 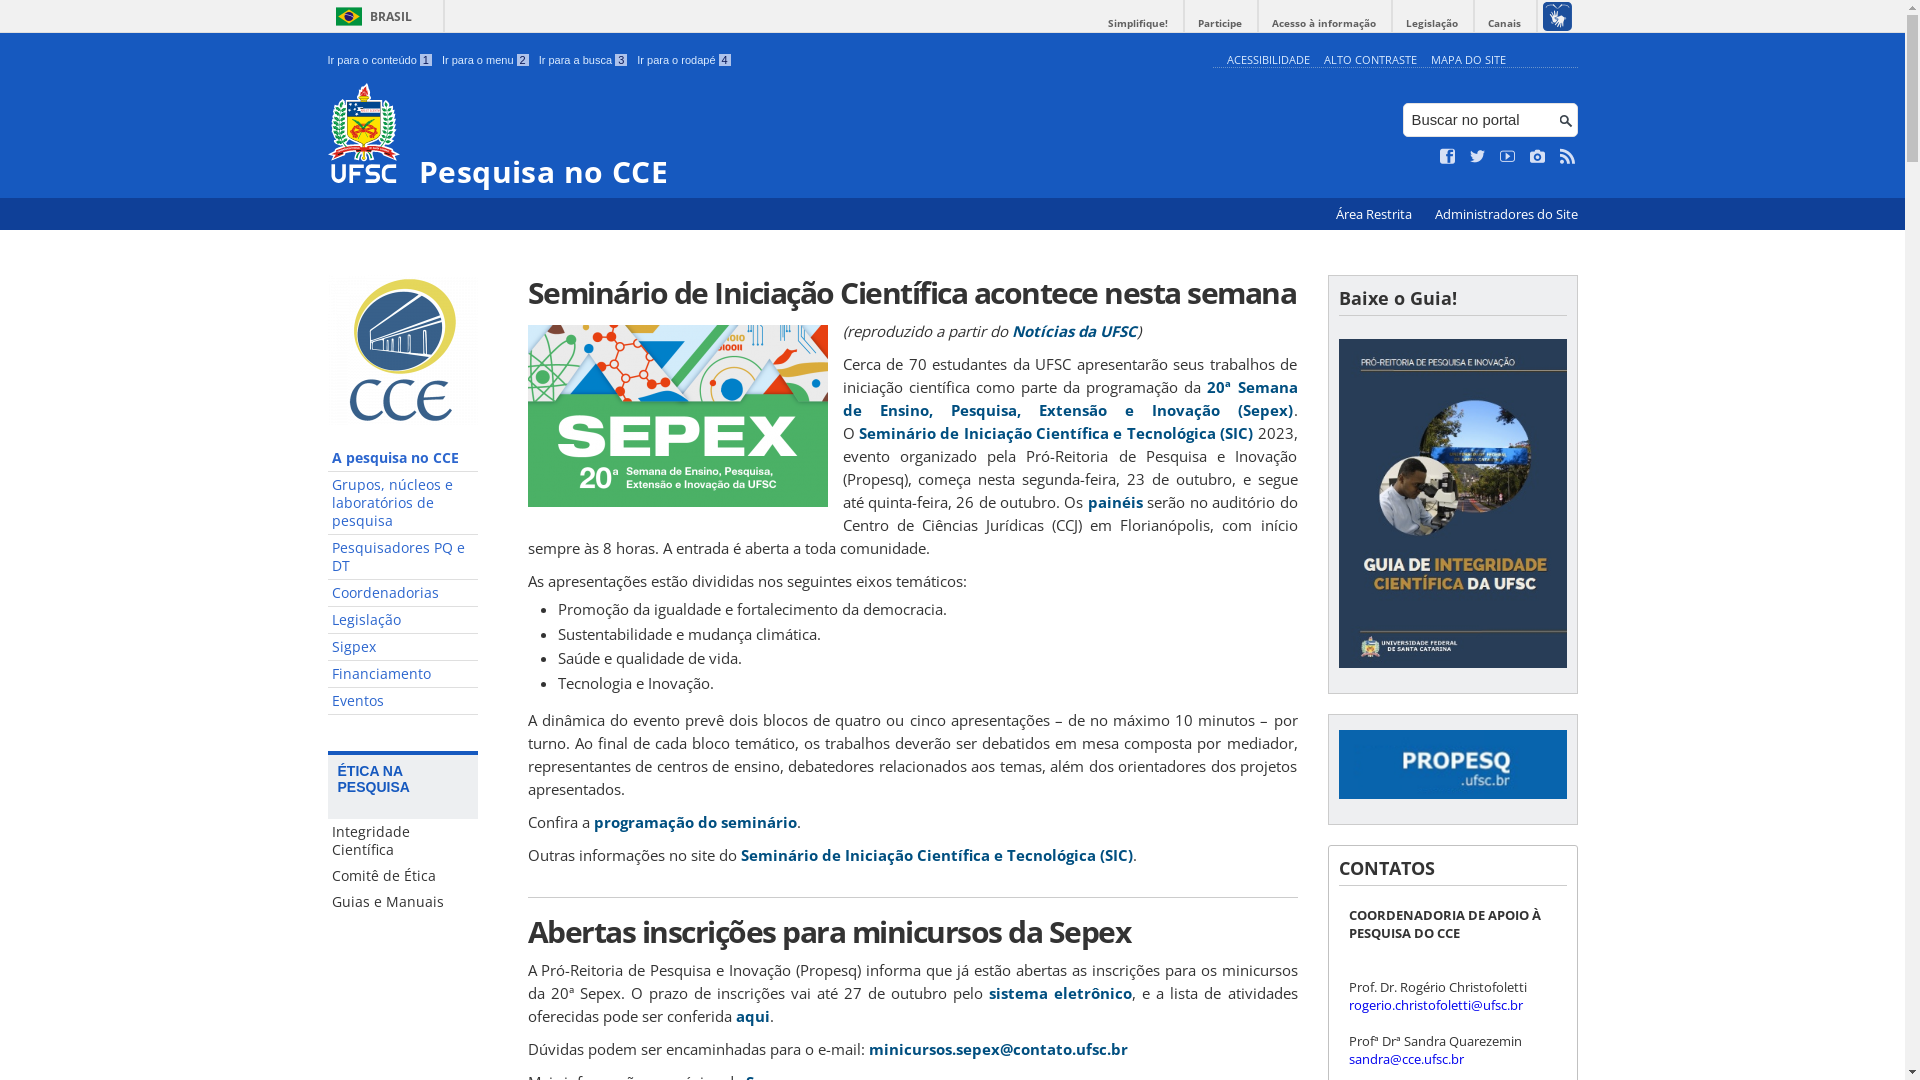 I want to click on Pesquisadores PQ e DT, so click(x=403, y=558).